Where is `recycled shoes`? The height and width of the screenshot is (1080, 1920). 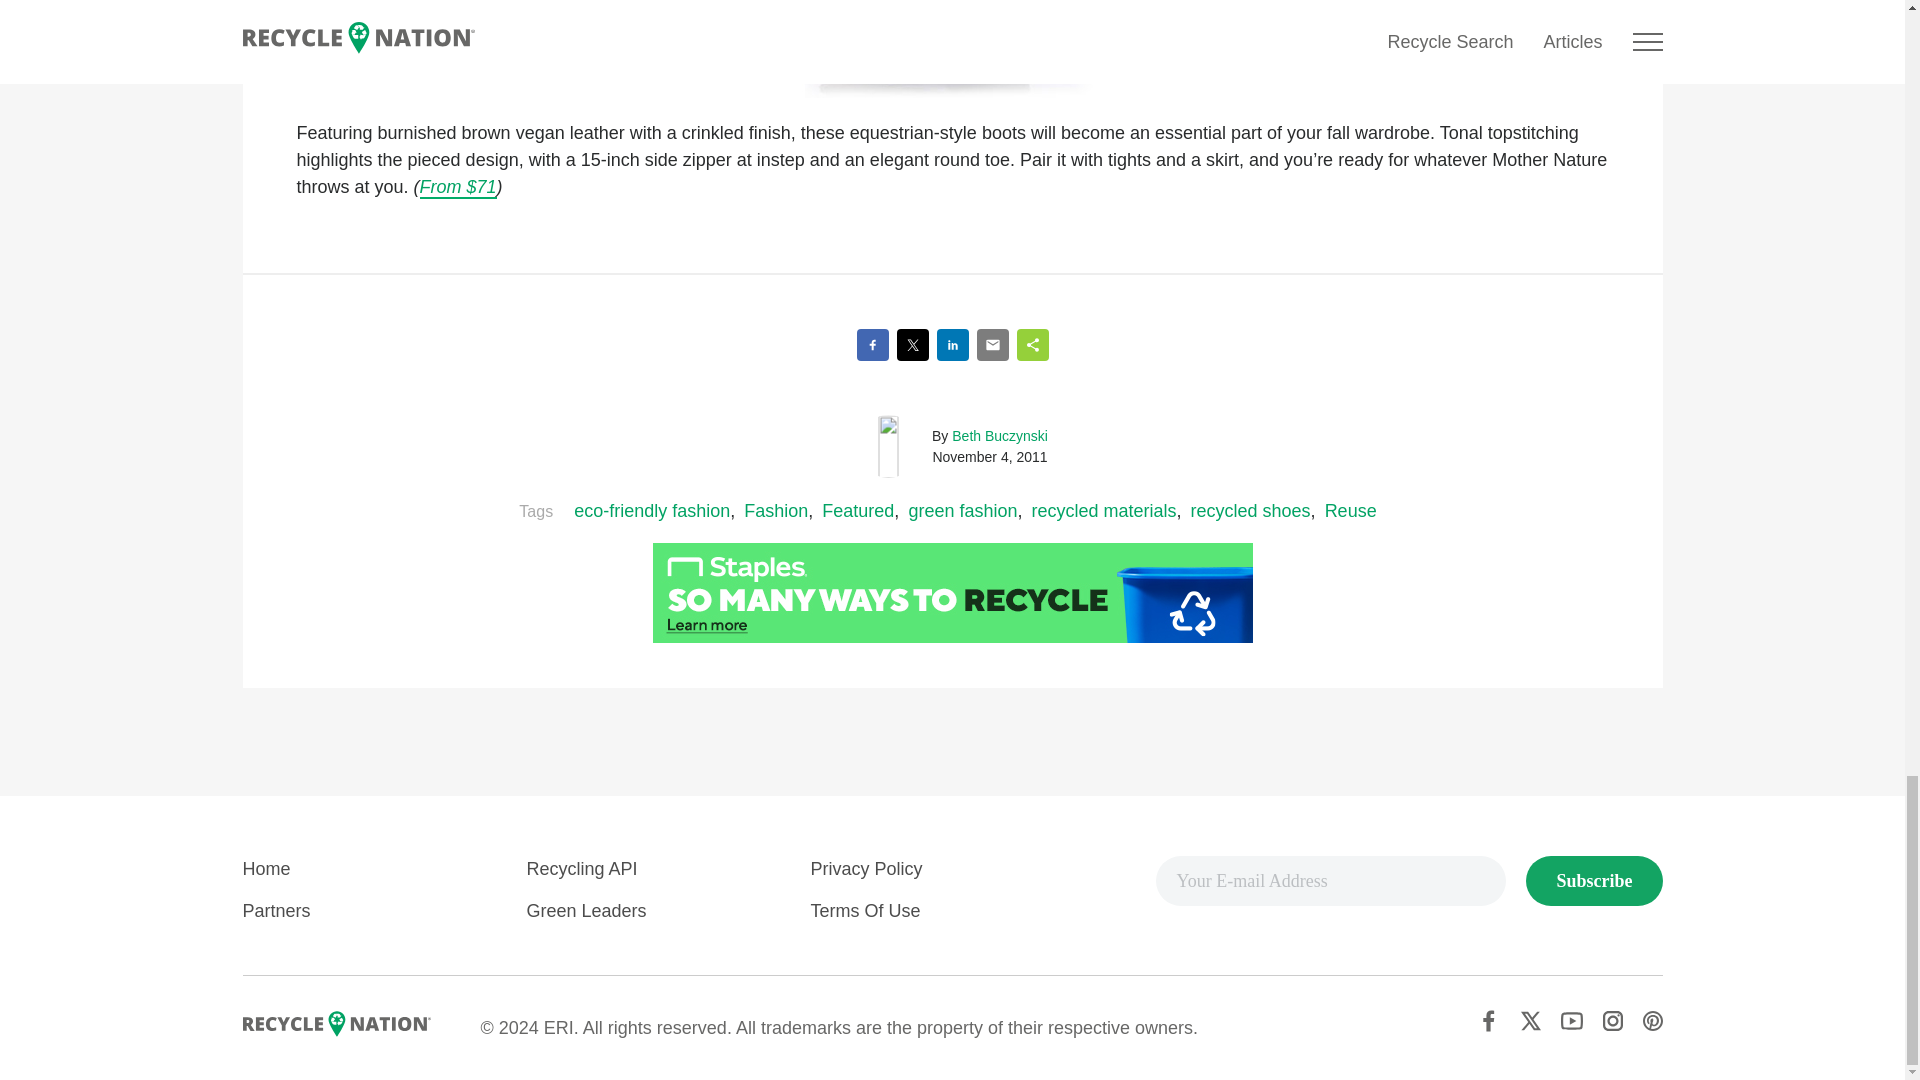
recycled shoes is located at coordinates (1250, 510).